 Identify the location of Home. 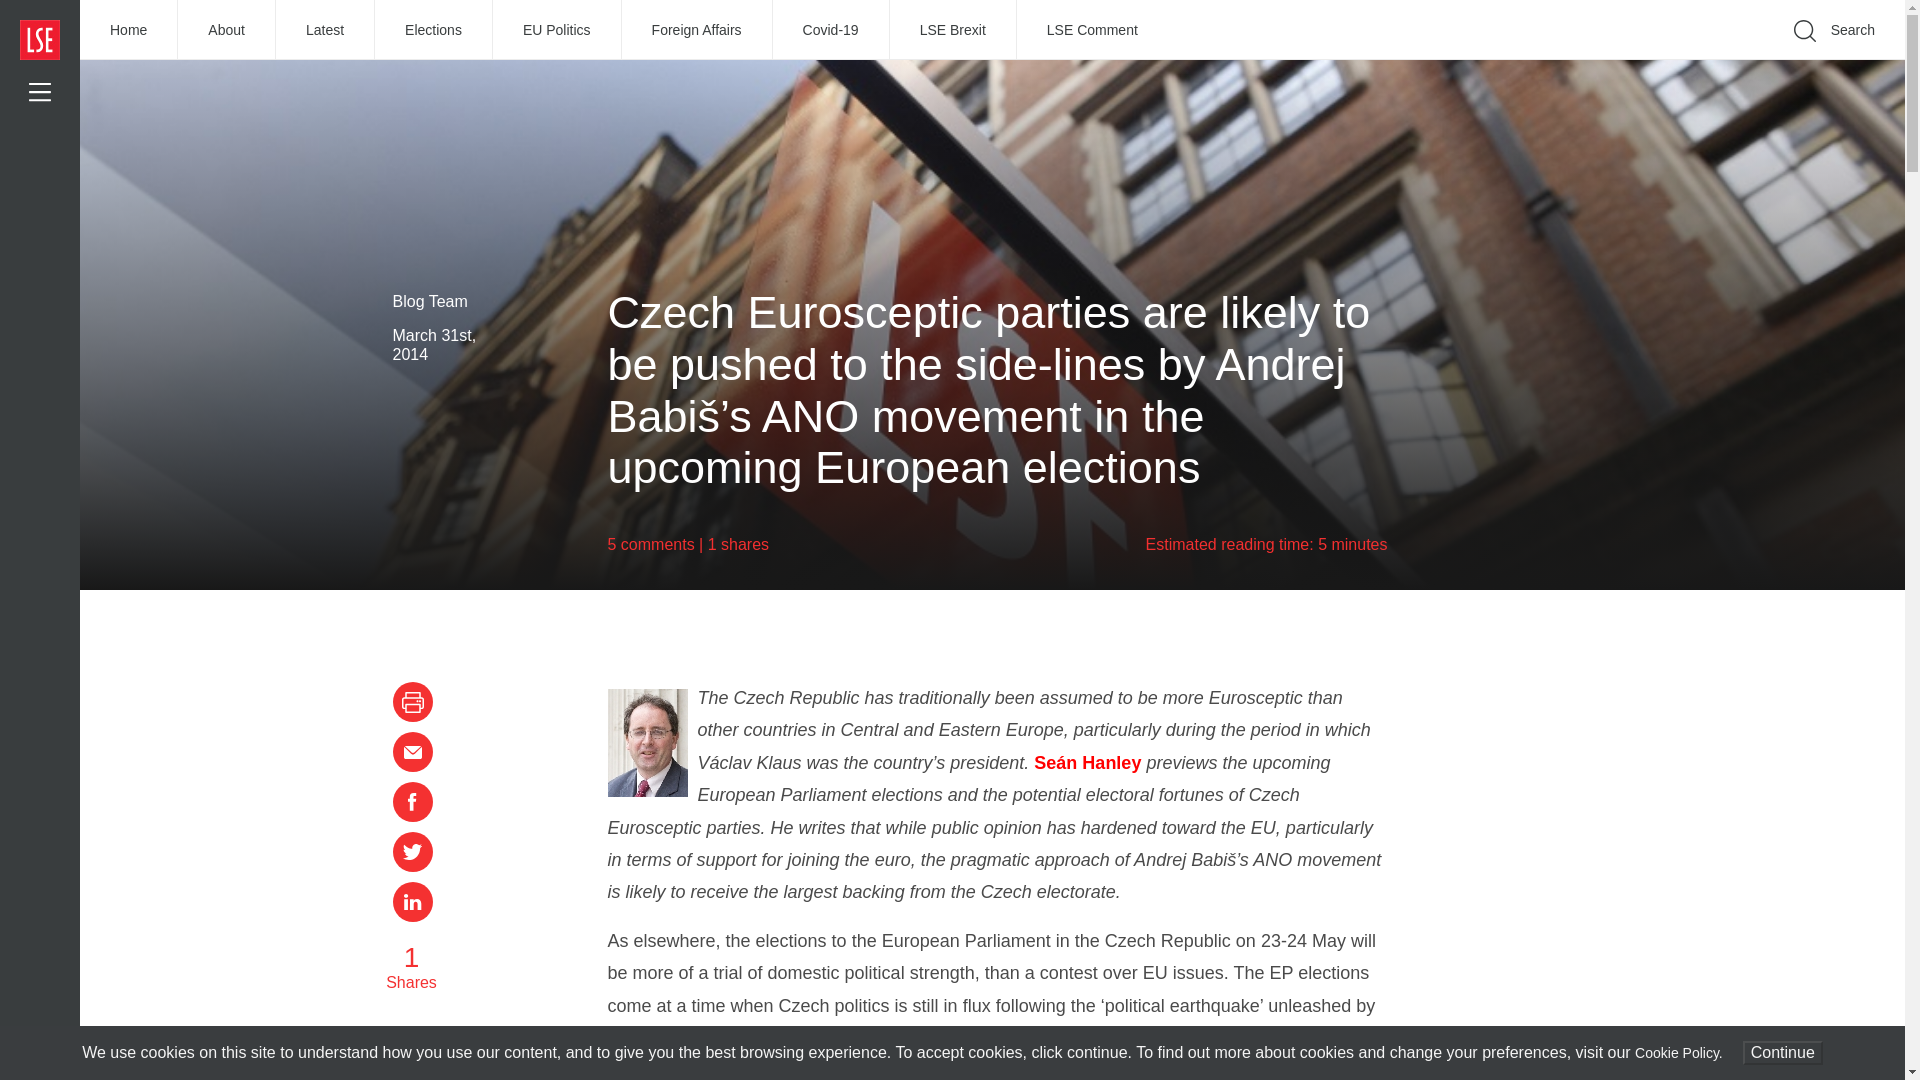
(129, 30).